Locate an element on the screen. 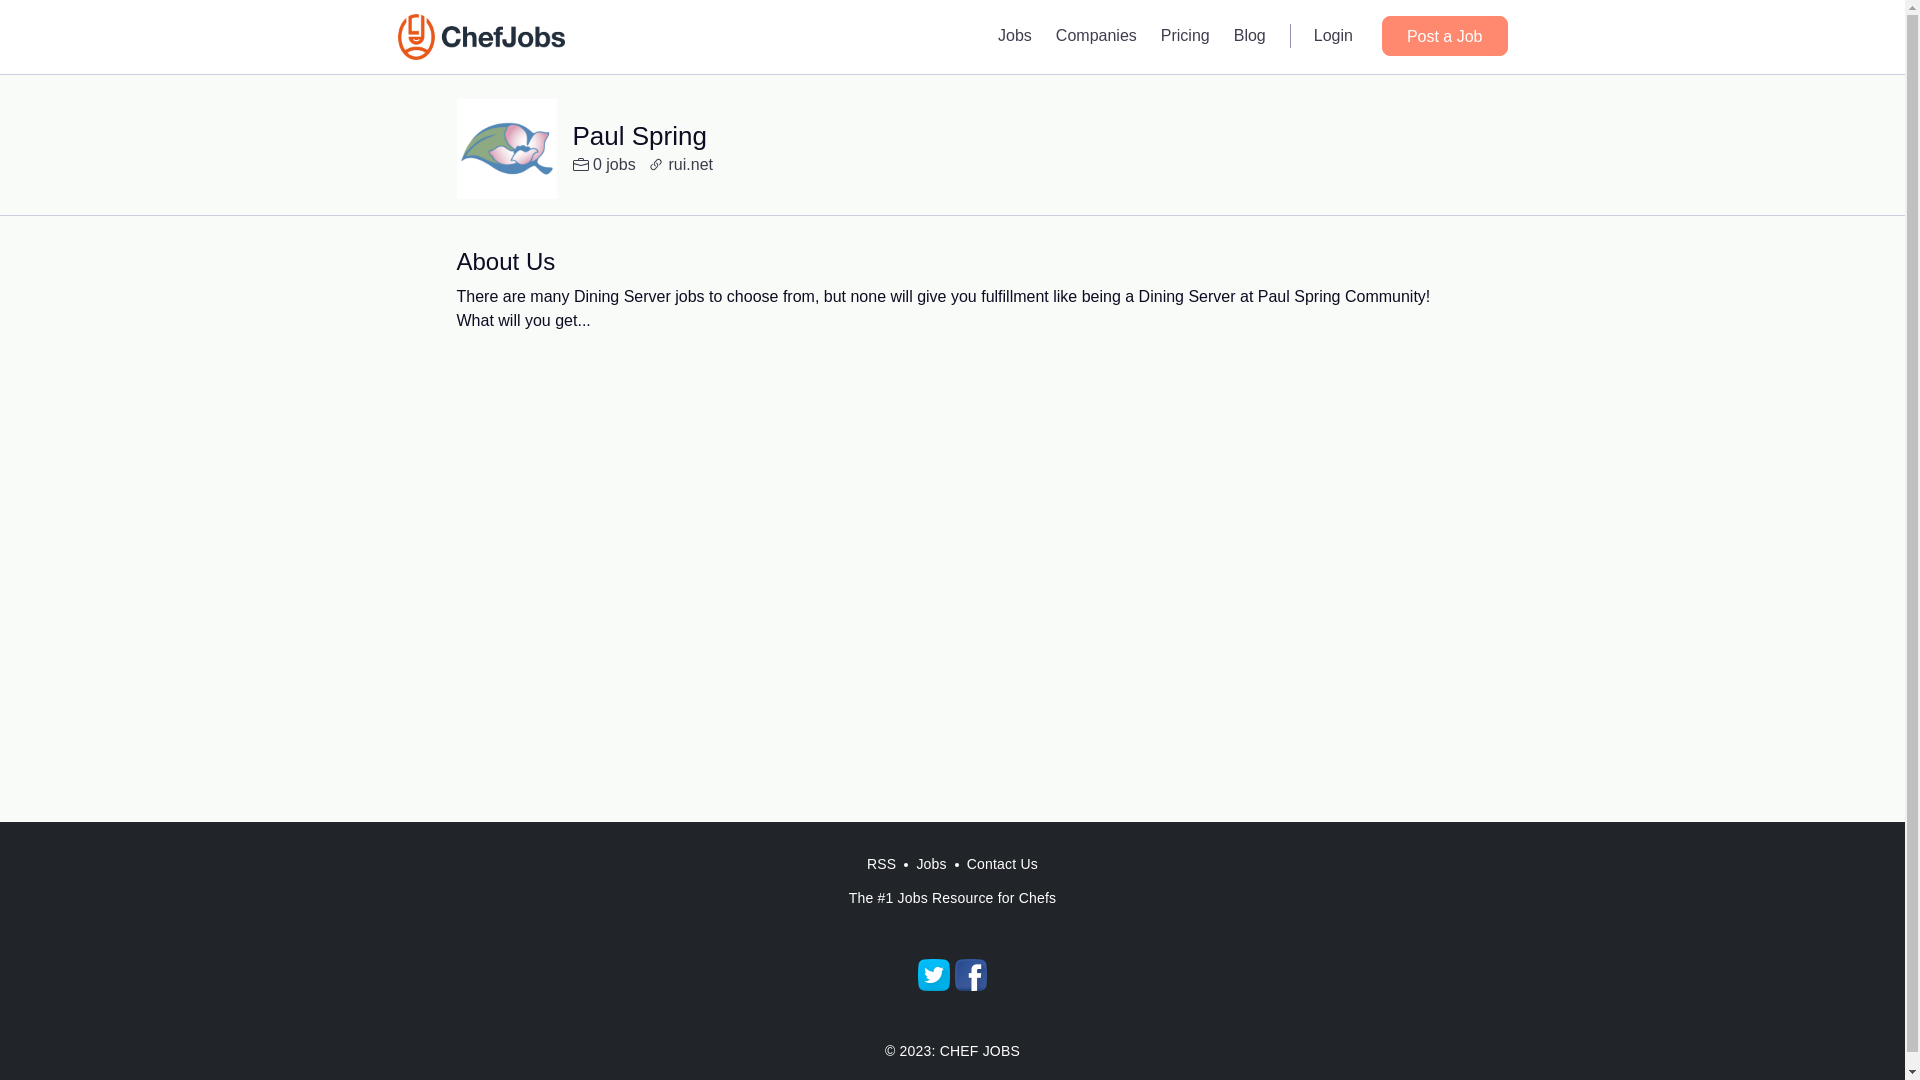 This screenshot has height=1080, width=1920. Jobs is located at coordinates (931, 864).